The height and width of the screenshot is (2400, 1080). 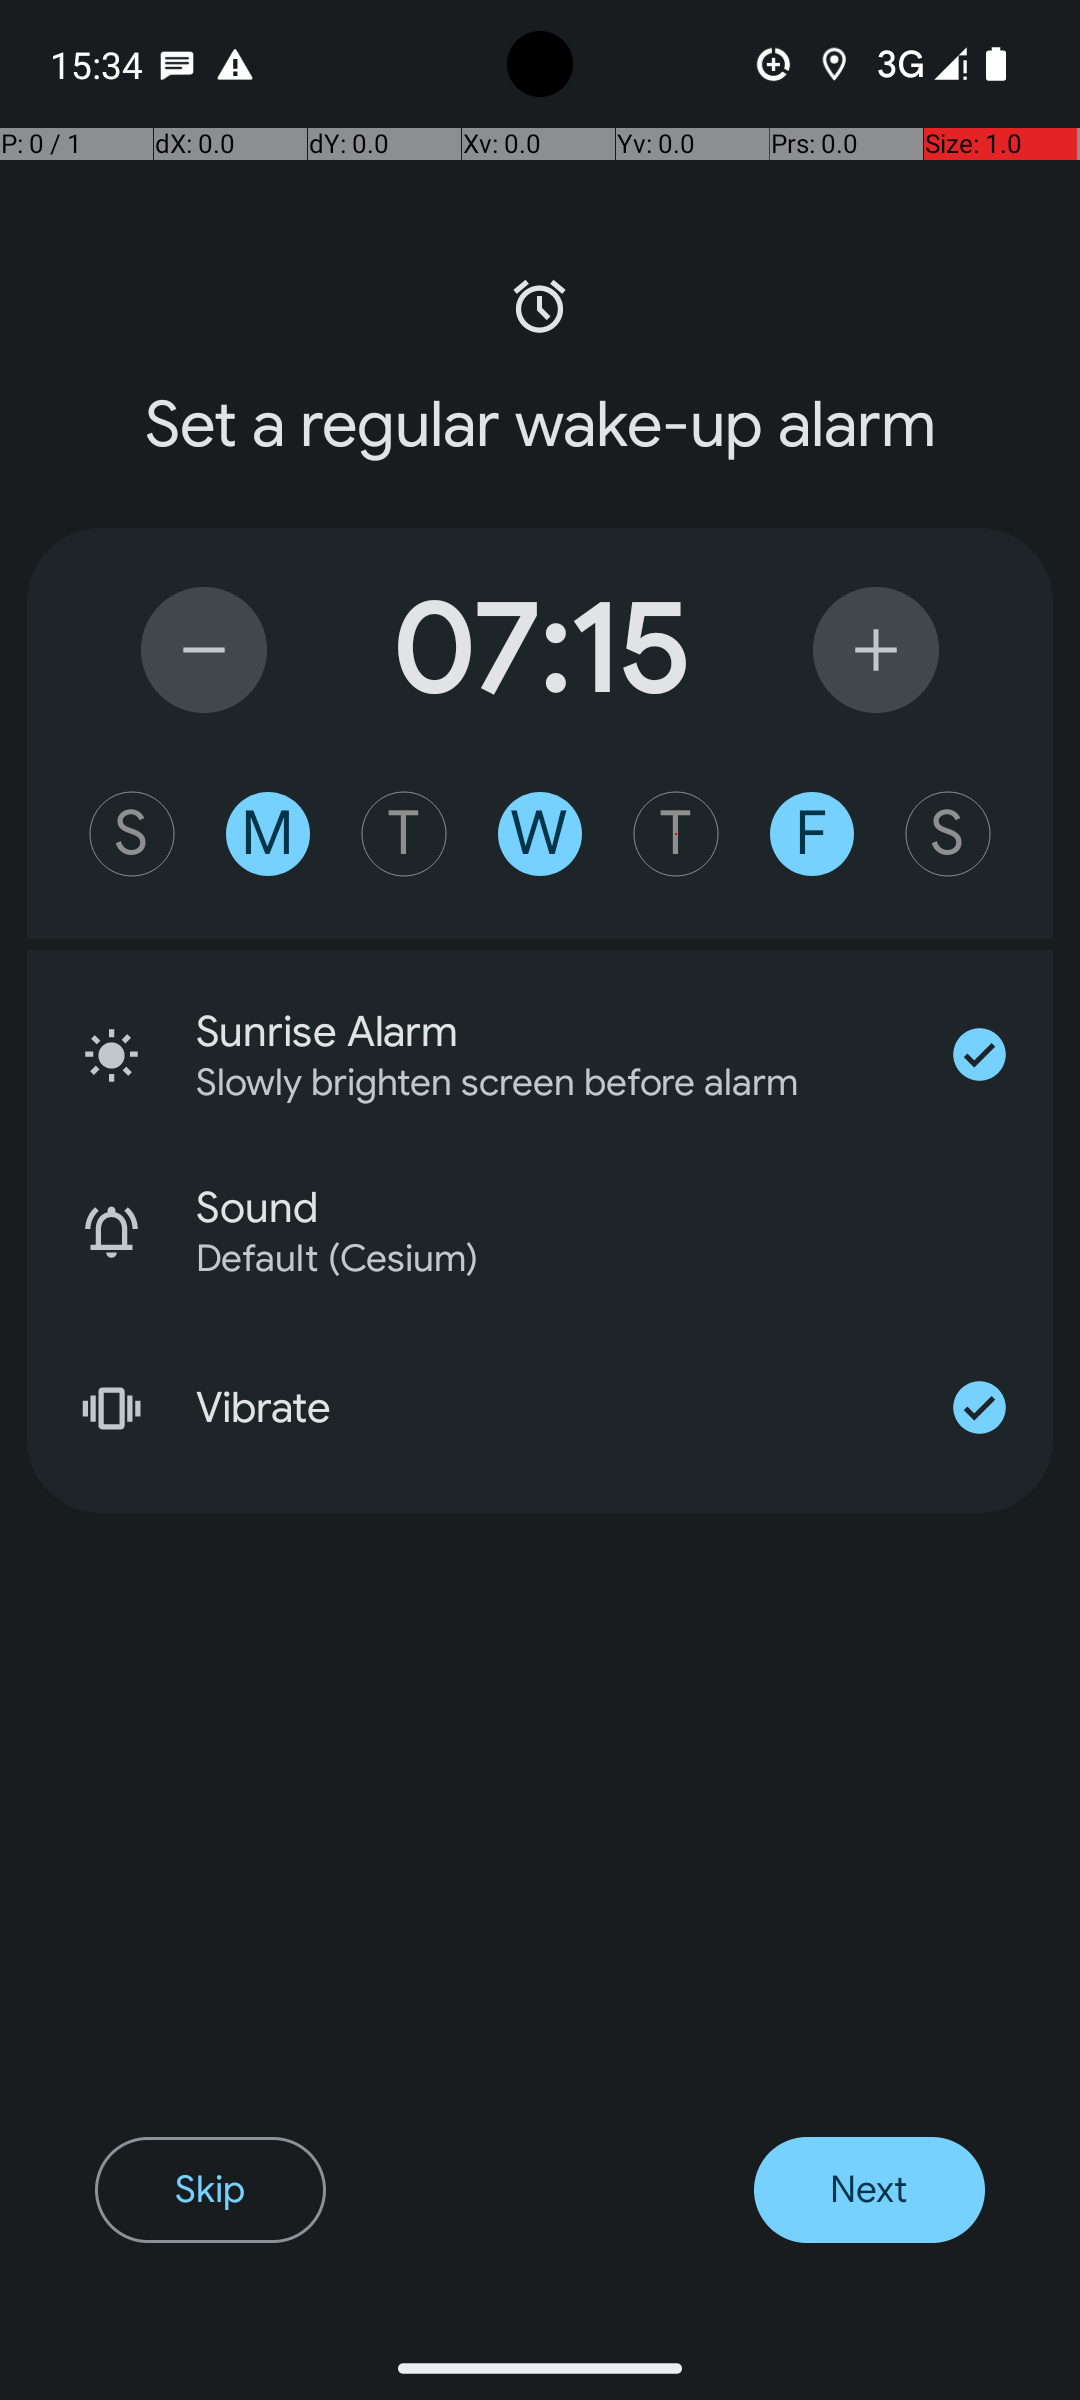 I want to click on Slowly brighten screen before alarm, so click(x=524, y=1082).